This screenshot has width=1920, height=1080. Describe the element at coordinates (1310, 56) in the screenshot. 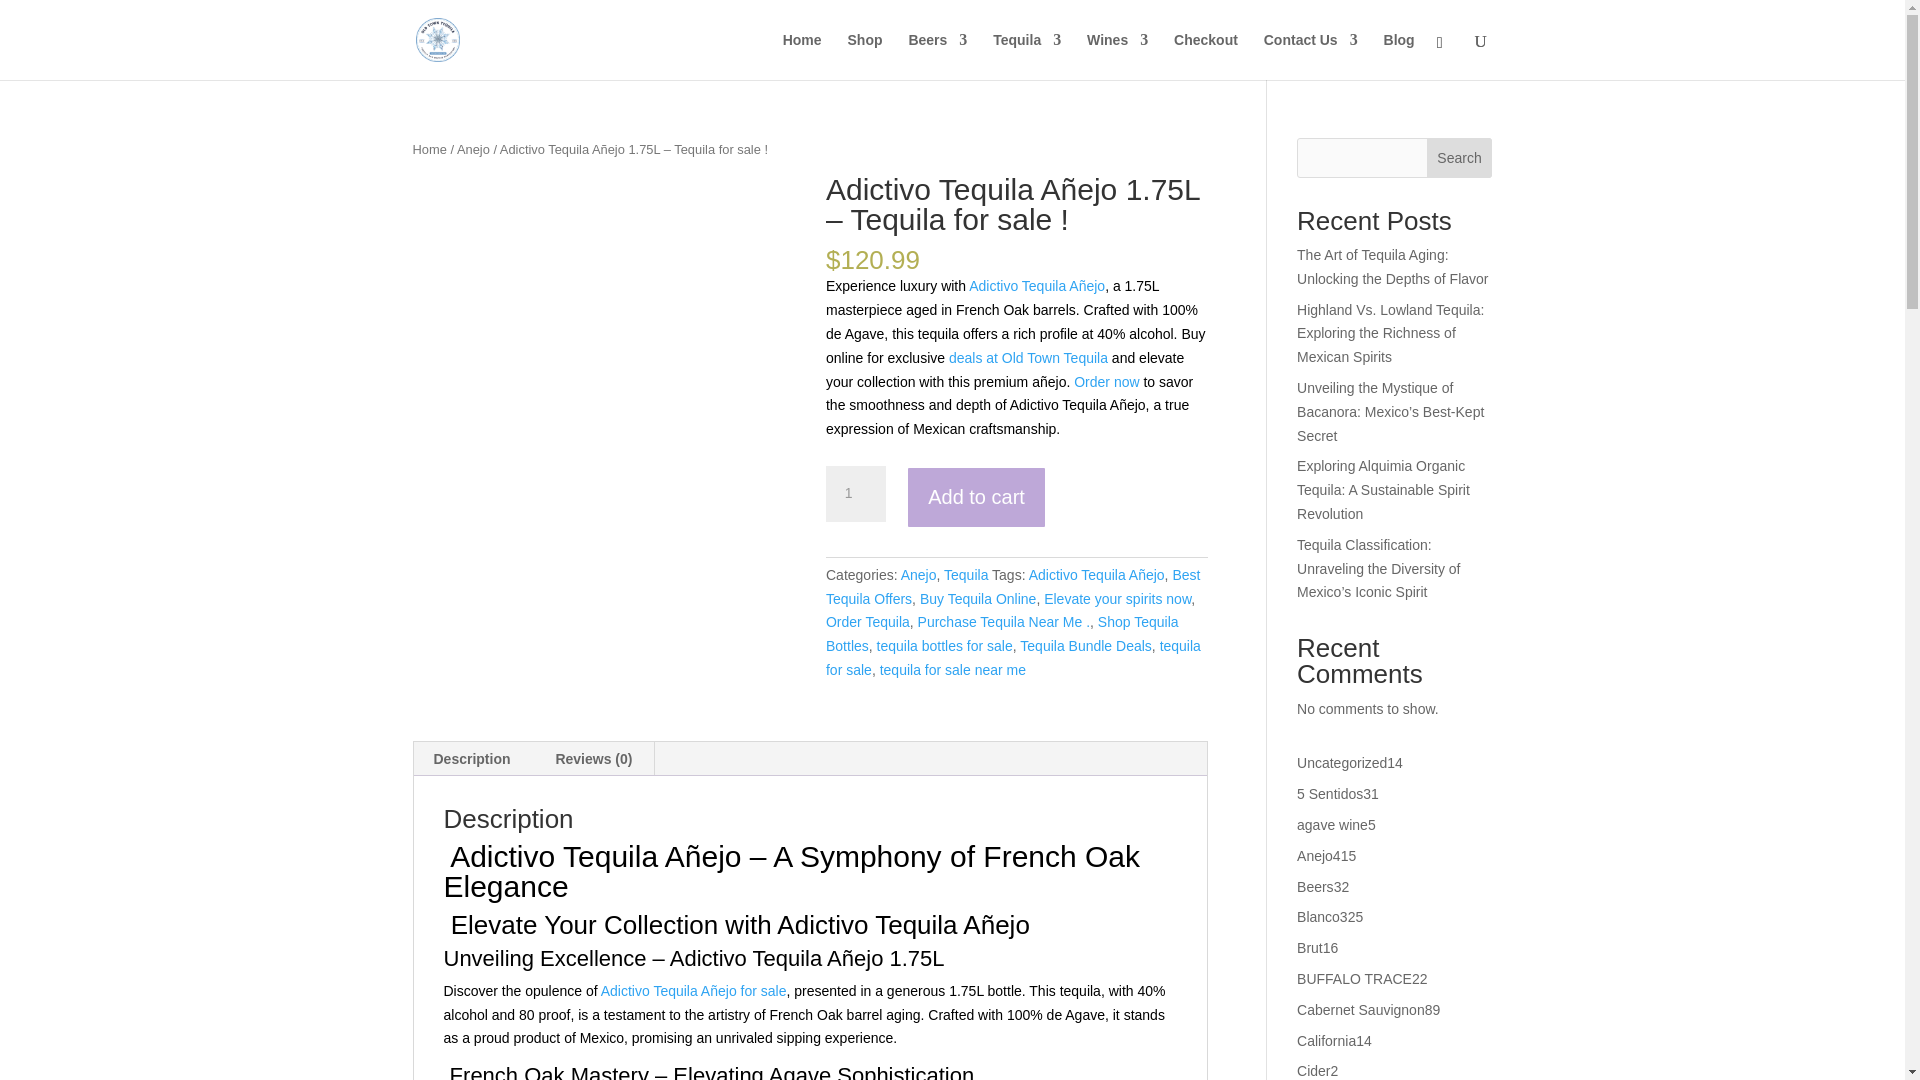

I see `Contact Us` at that location.